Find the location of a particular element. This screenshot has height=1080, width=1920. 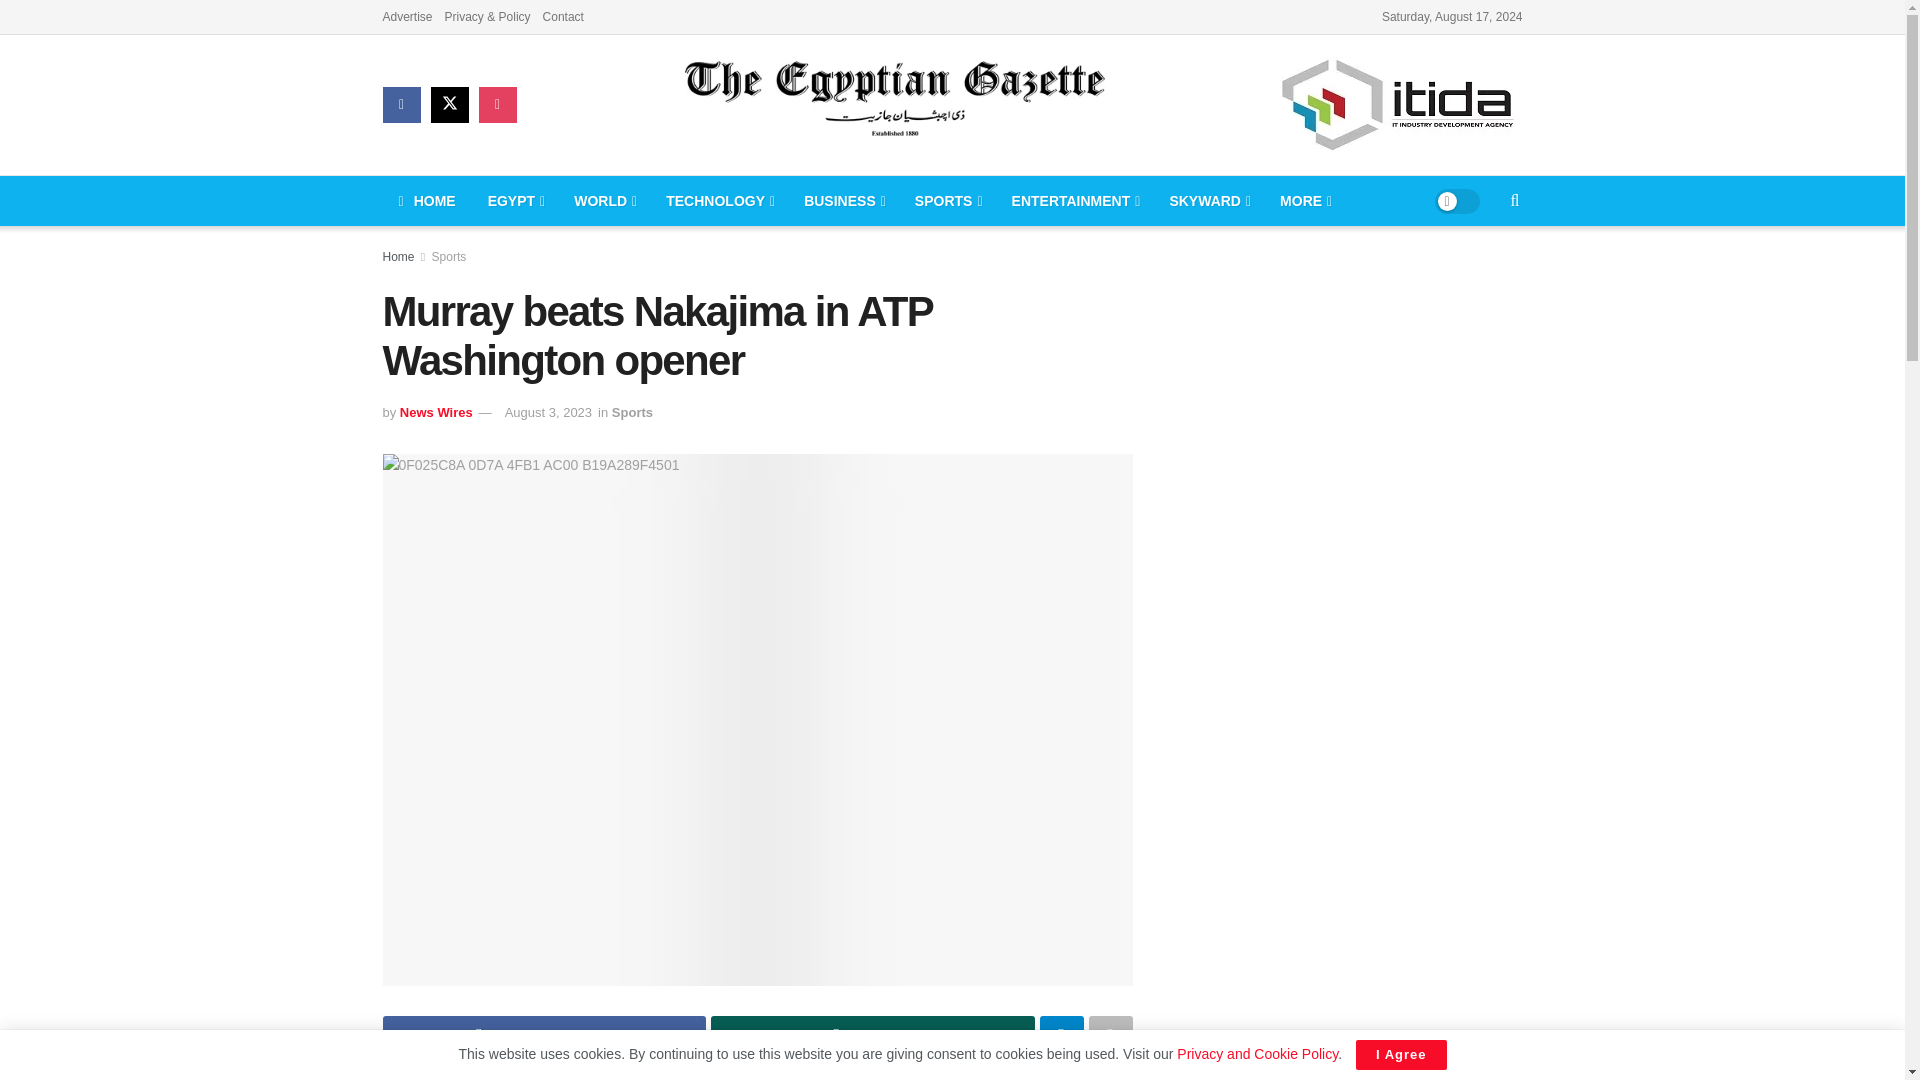

WORLD is located at coordinates (604, 200).